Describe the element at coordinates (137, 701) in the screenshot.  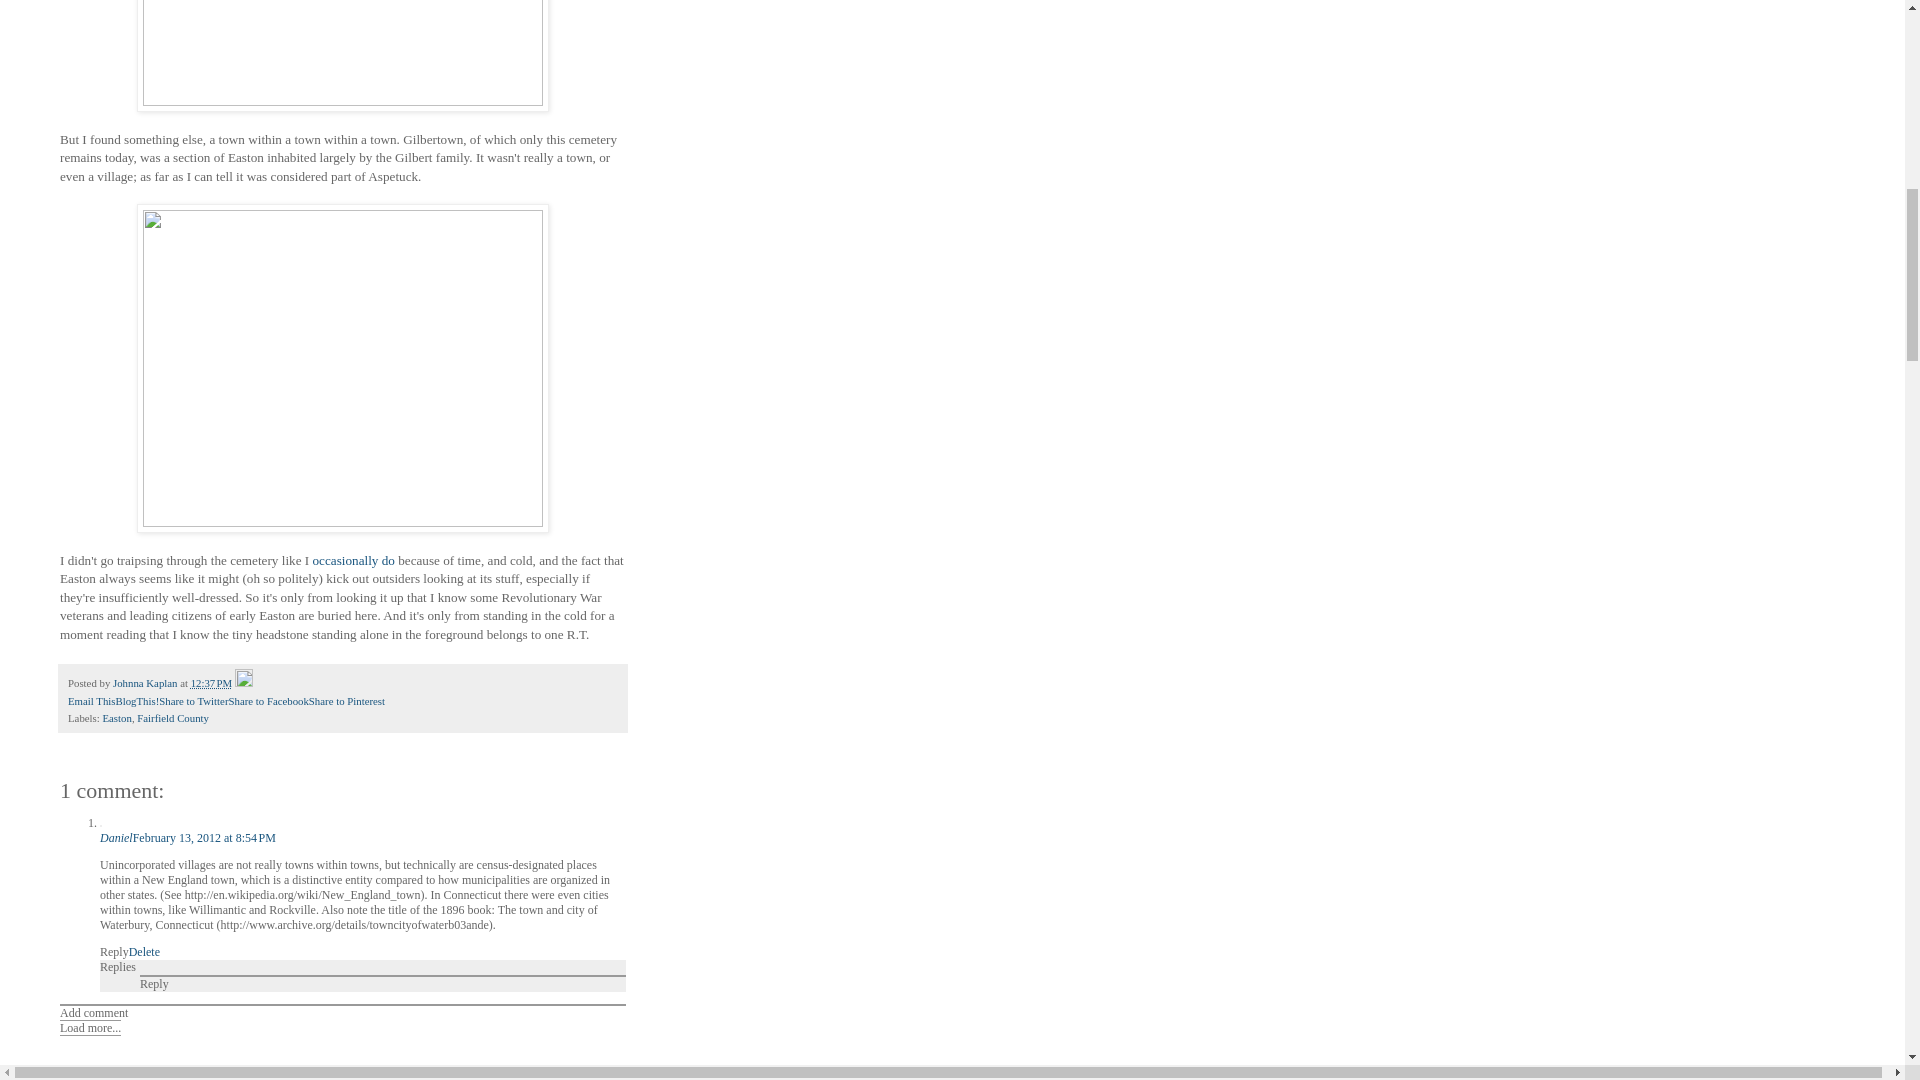
I see `BlogThis!` at that location.